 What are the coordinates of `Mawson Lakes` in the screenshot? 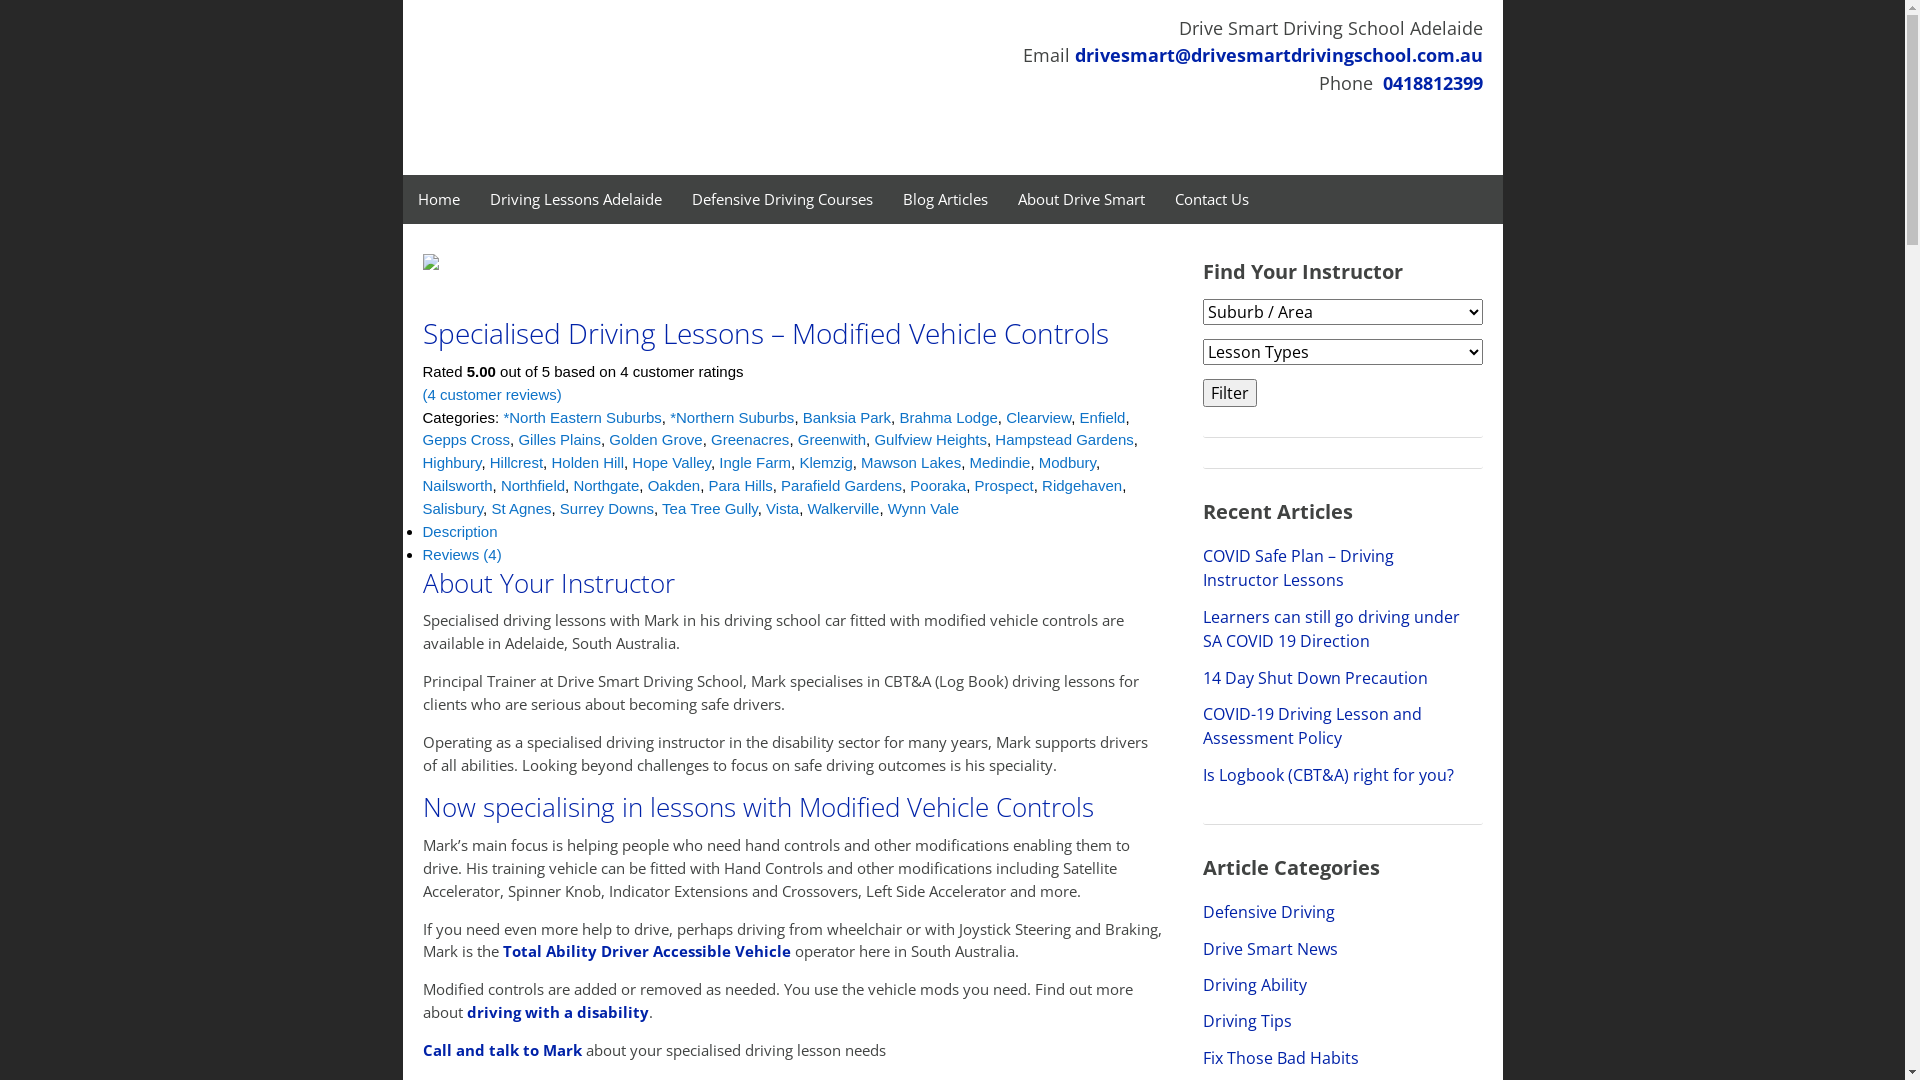 It's located at (911, 462).